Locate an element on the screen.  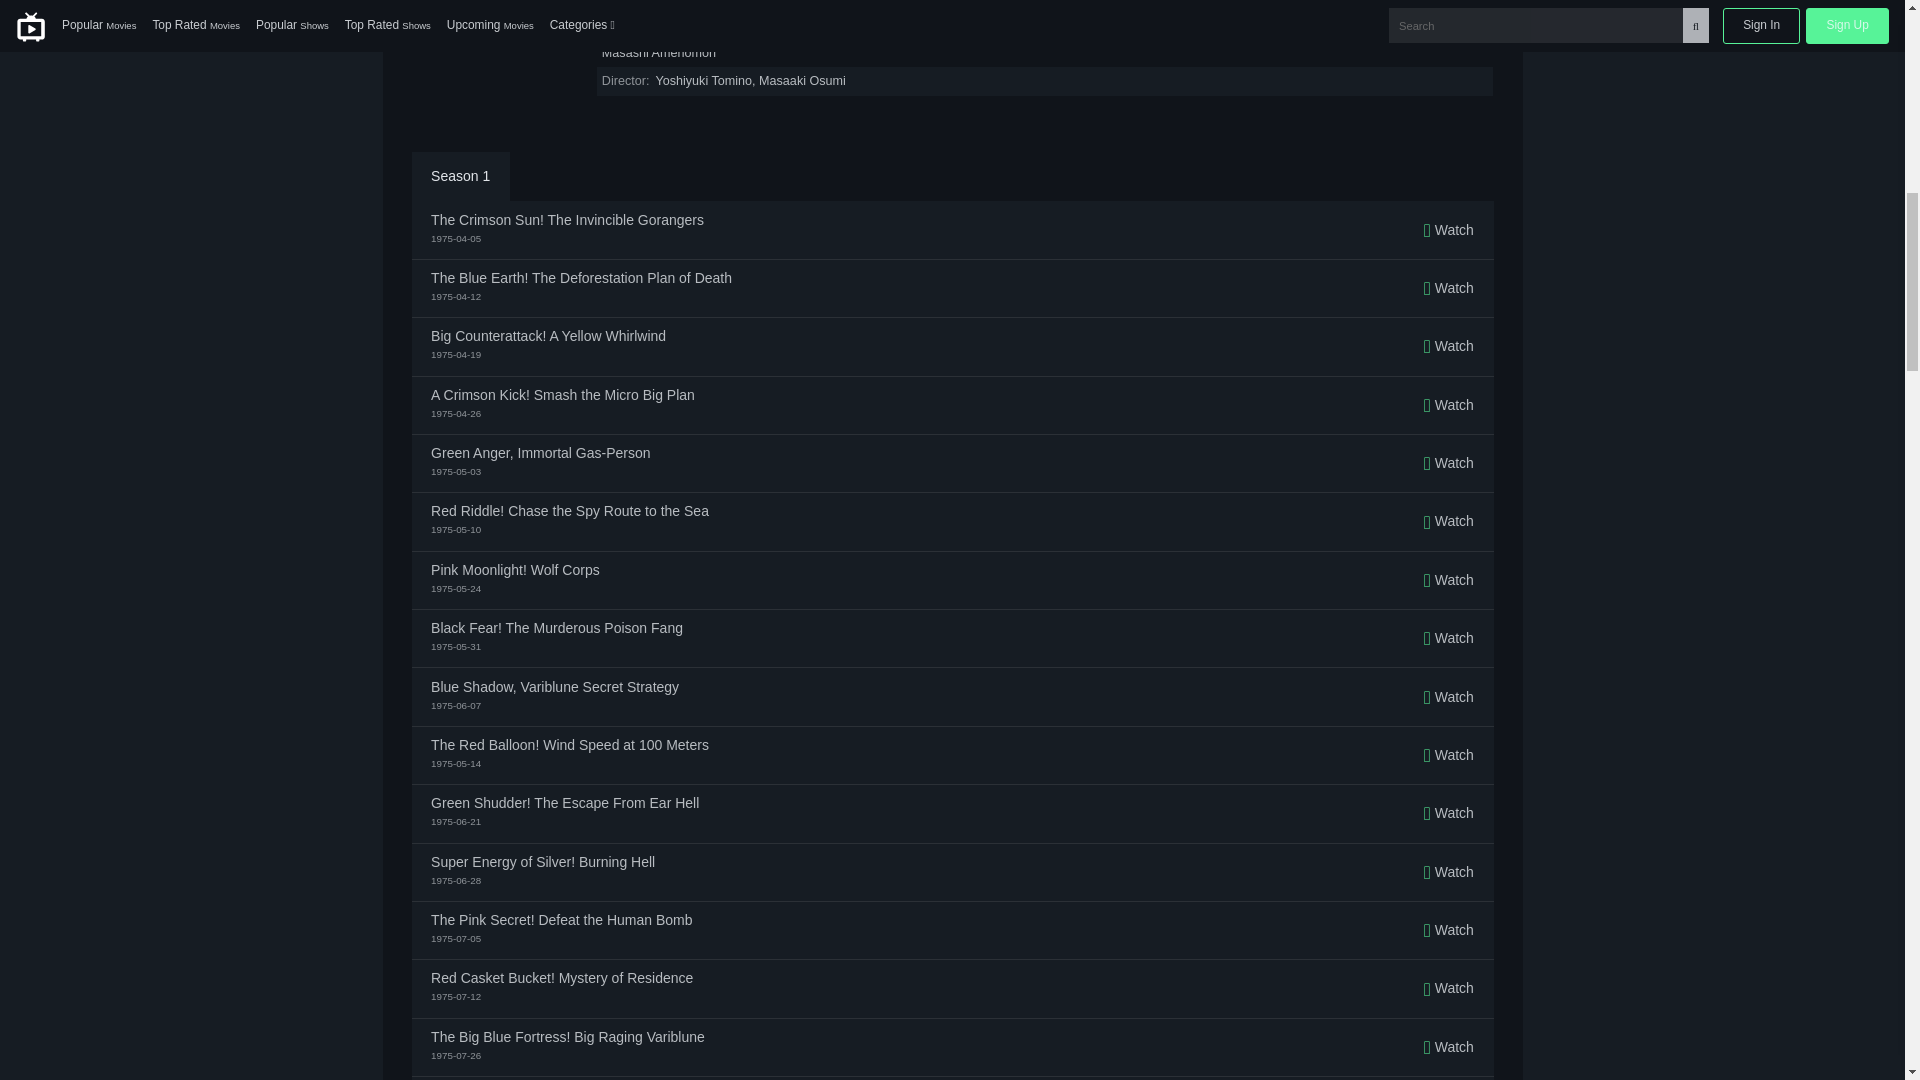
The Blue Earth! The Deforestation Plan of Death is located at coordinates (580, 278).